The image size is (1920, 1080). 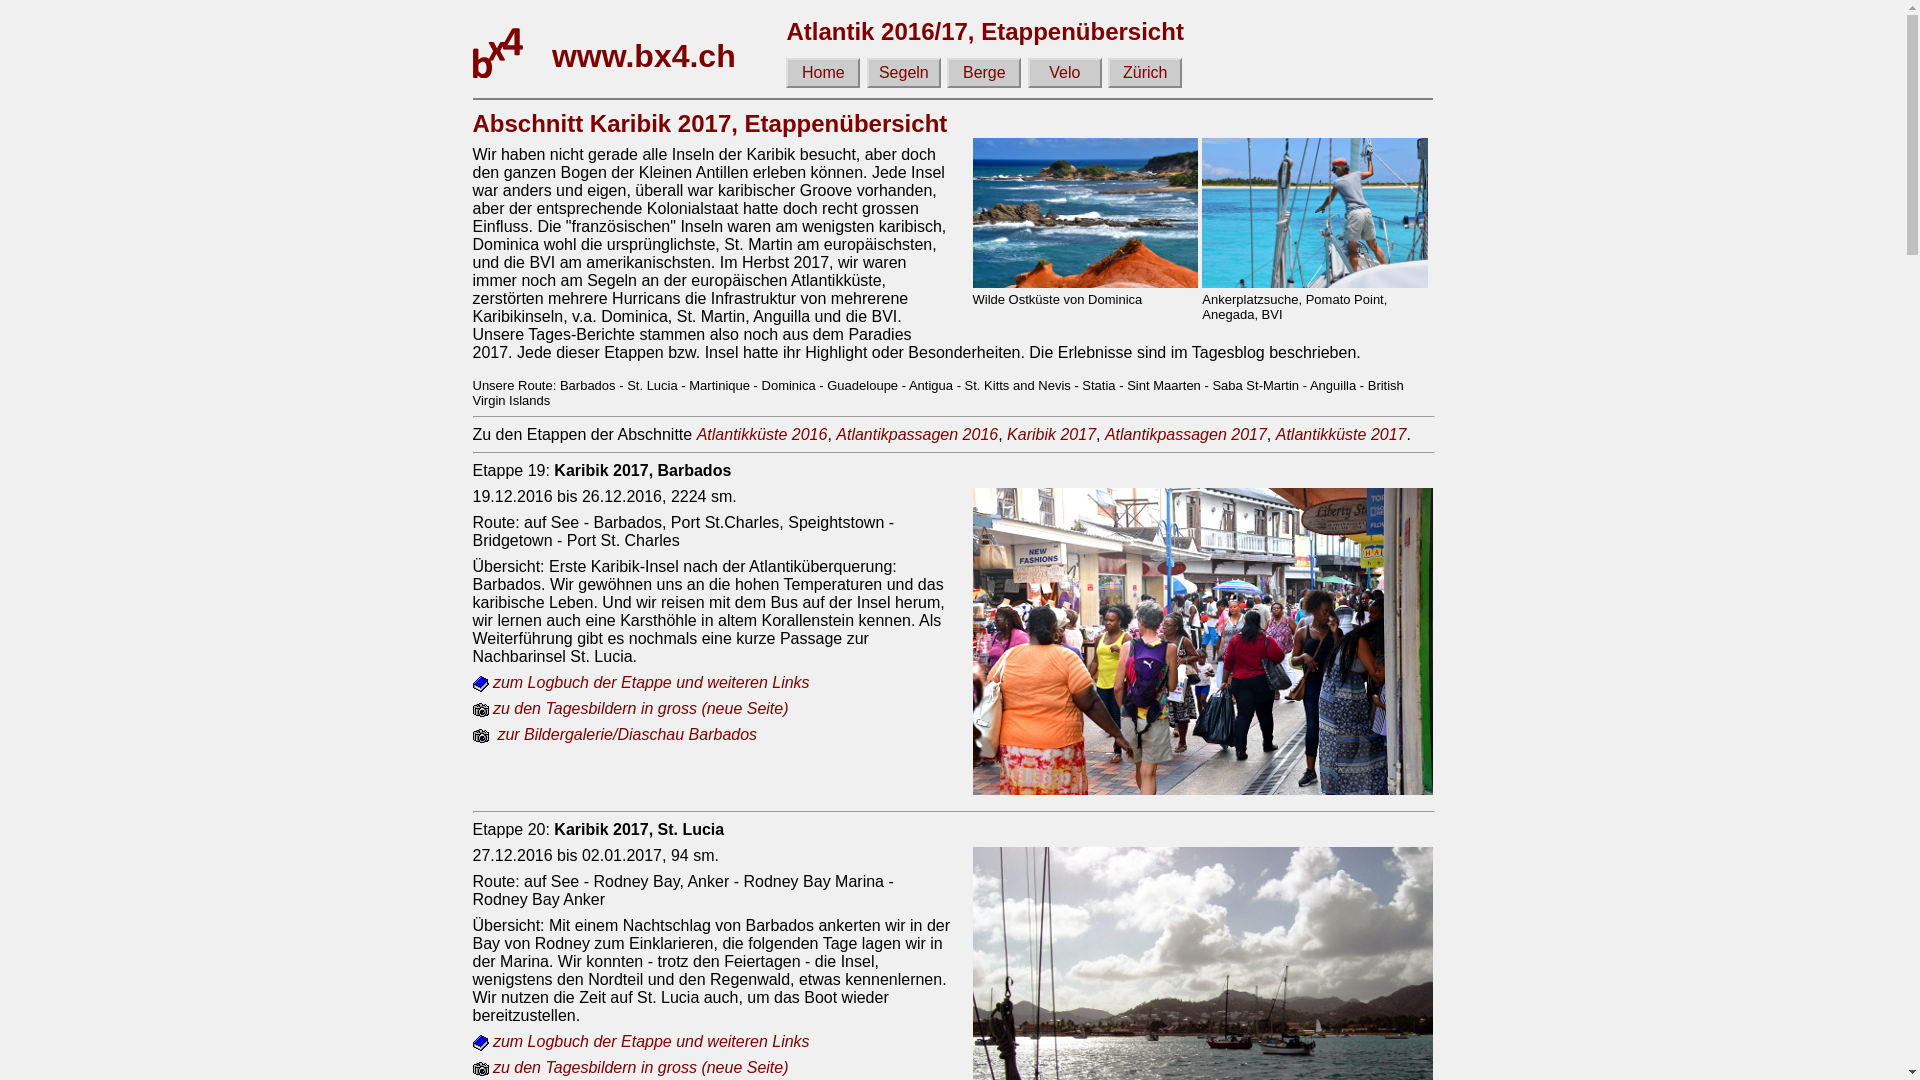 What do you see at coordinates (497, 52) in the screenshot?
I see `www.bx4.ch` at bounding box center [497, 52].